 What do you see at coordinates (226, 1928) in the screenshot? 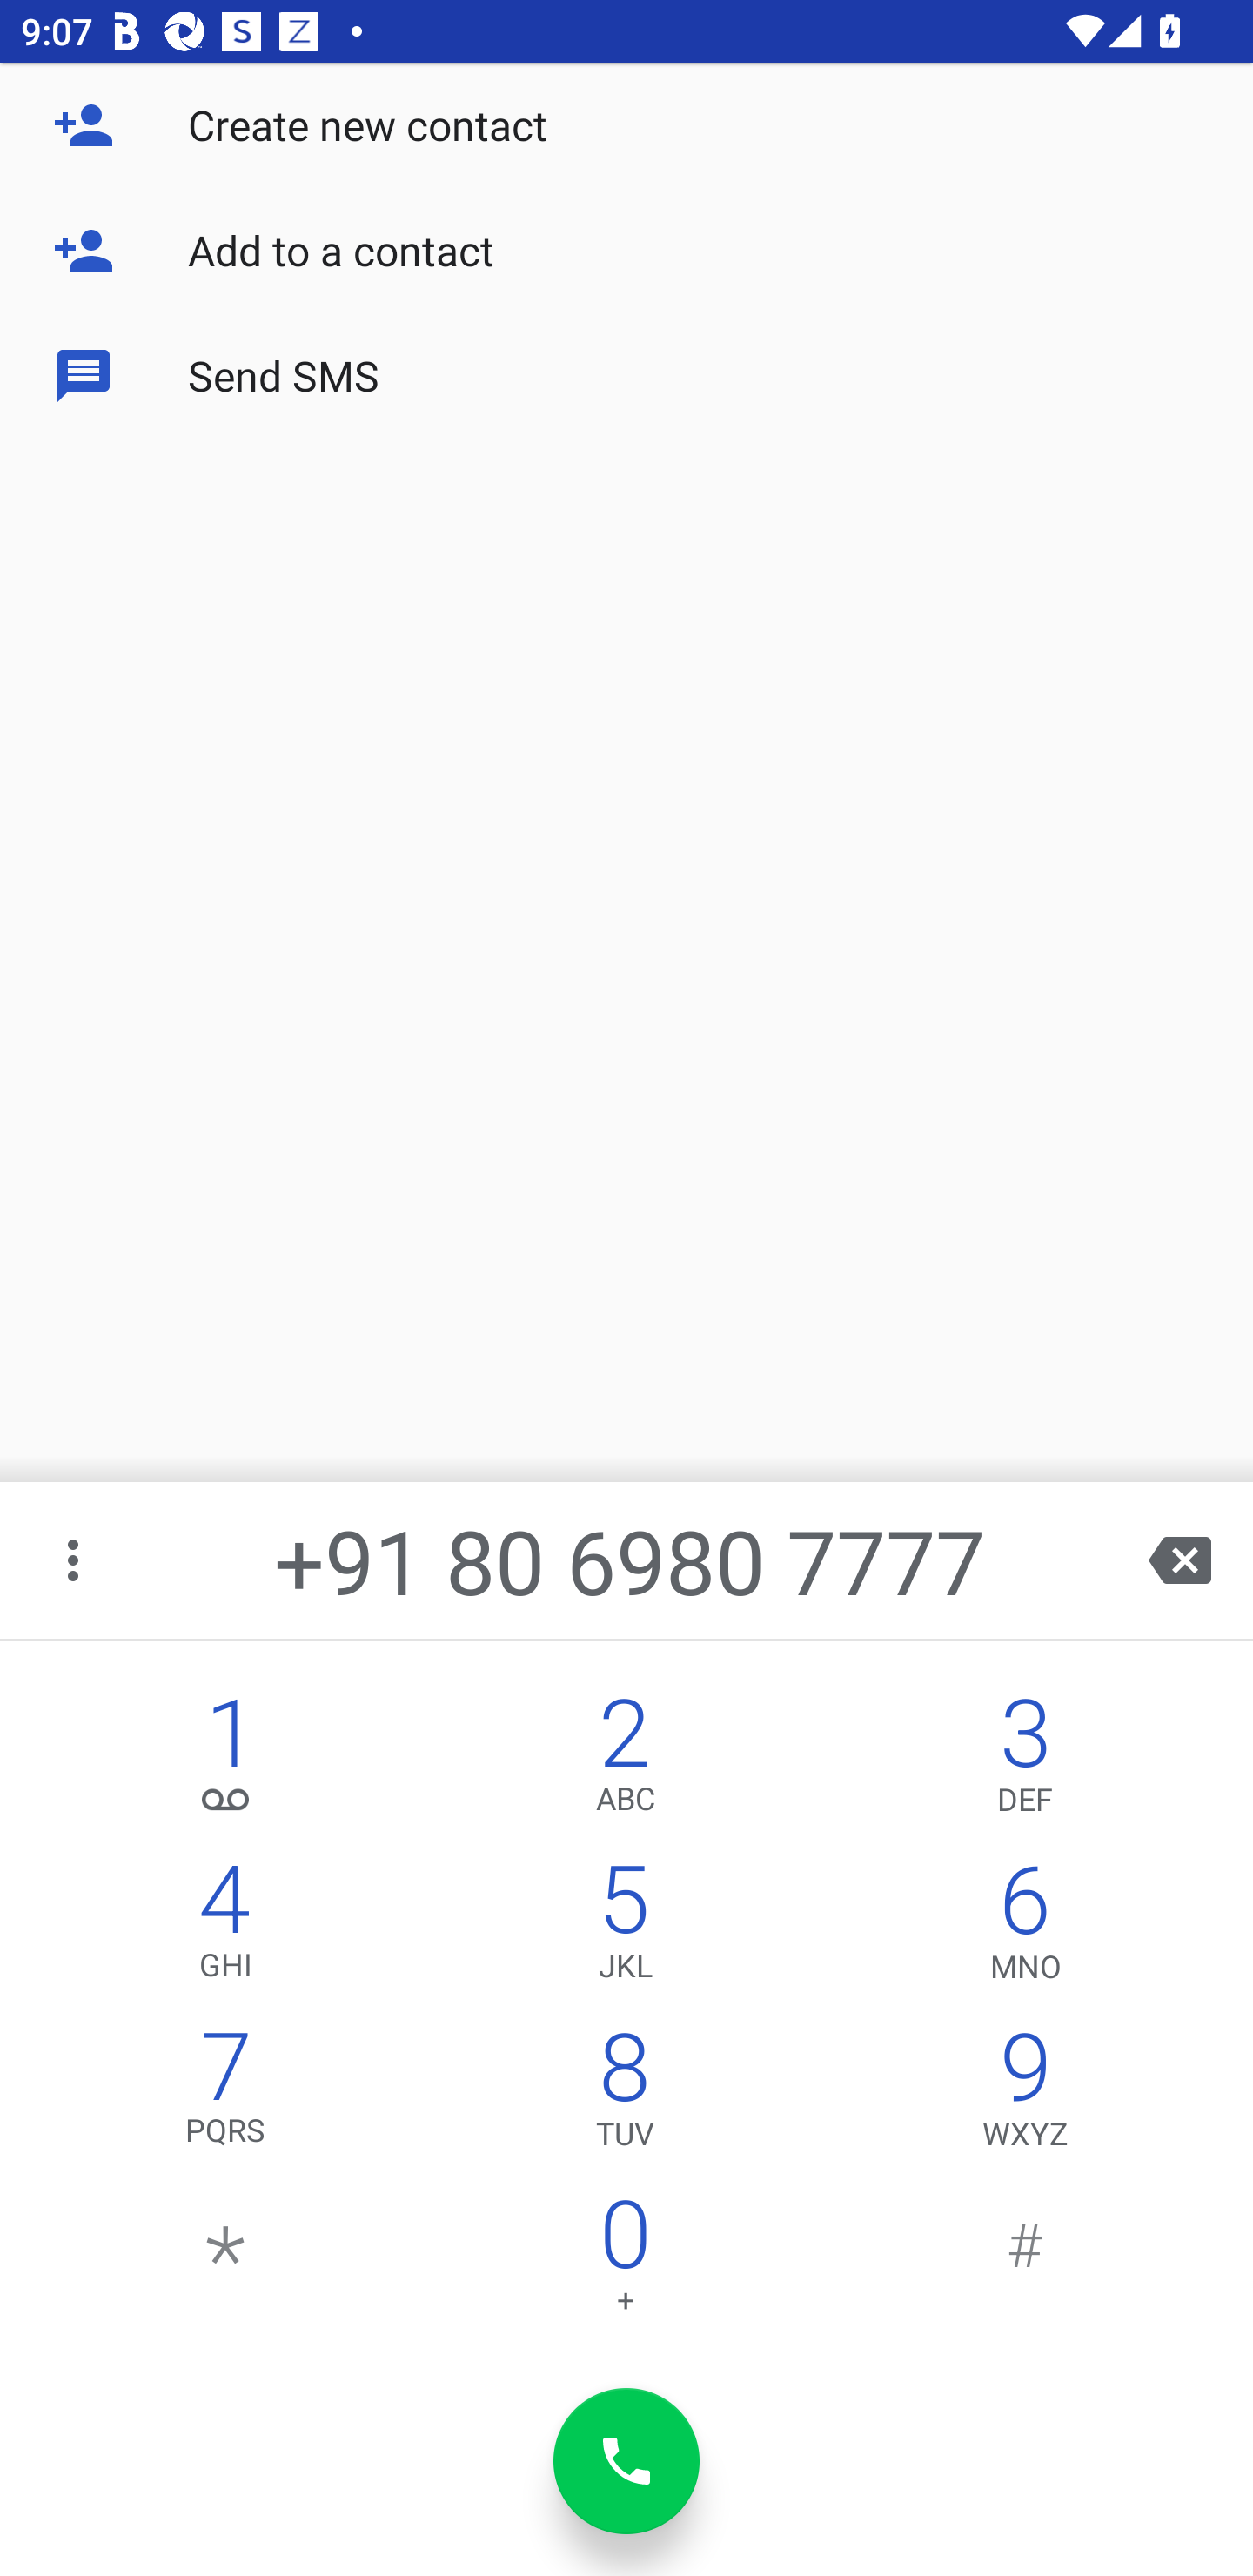
I see `4,GHI 4 GHI` at bounding box center [226, 1928].